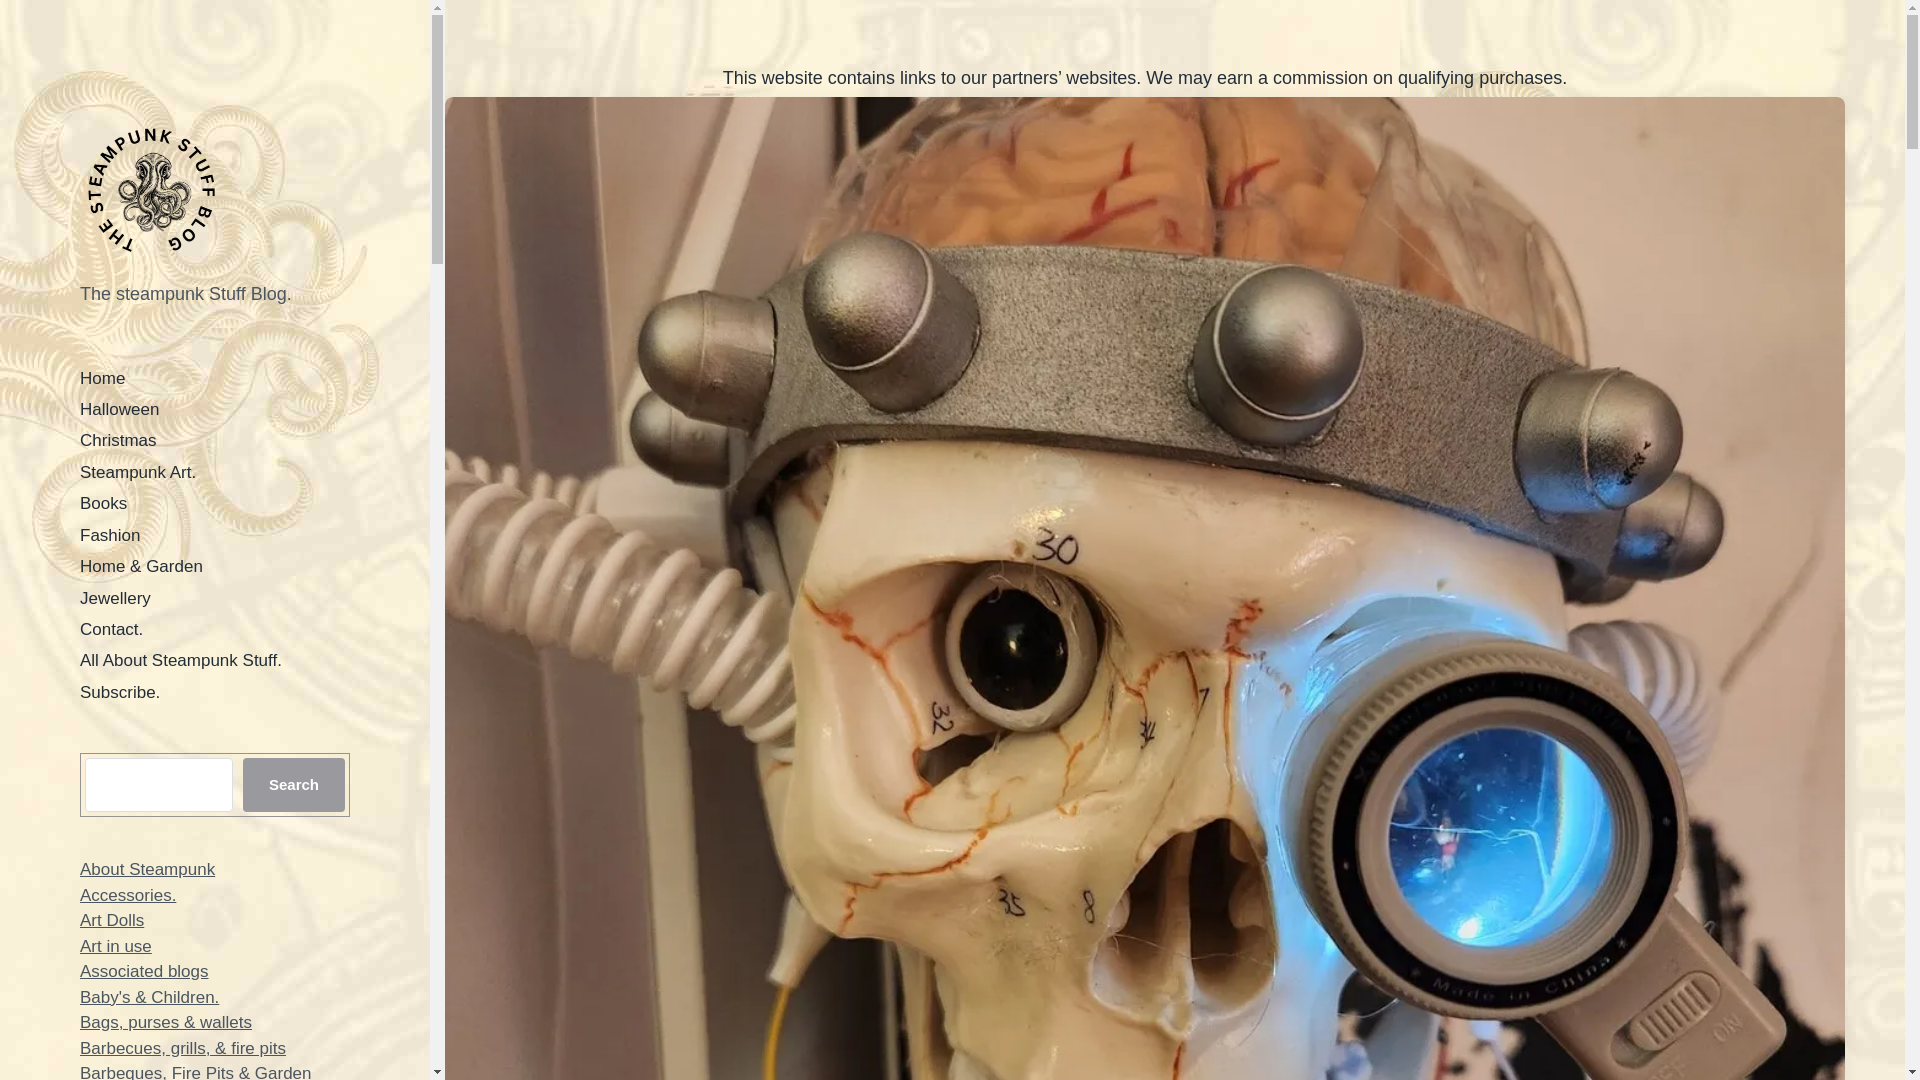 The image size is (1920, 1080). Describe the element at coordinates (138, 472) in the screenshot. I see `Steampunk Art.` at that location.